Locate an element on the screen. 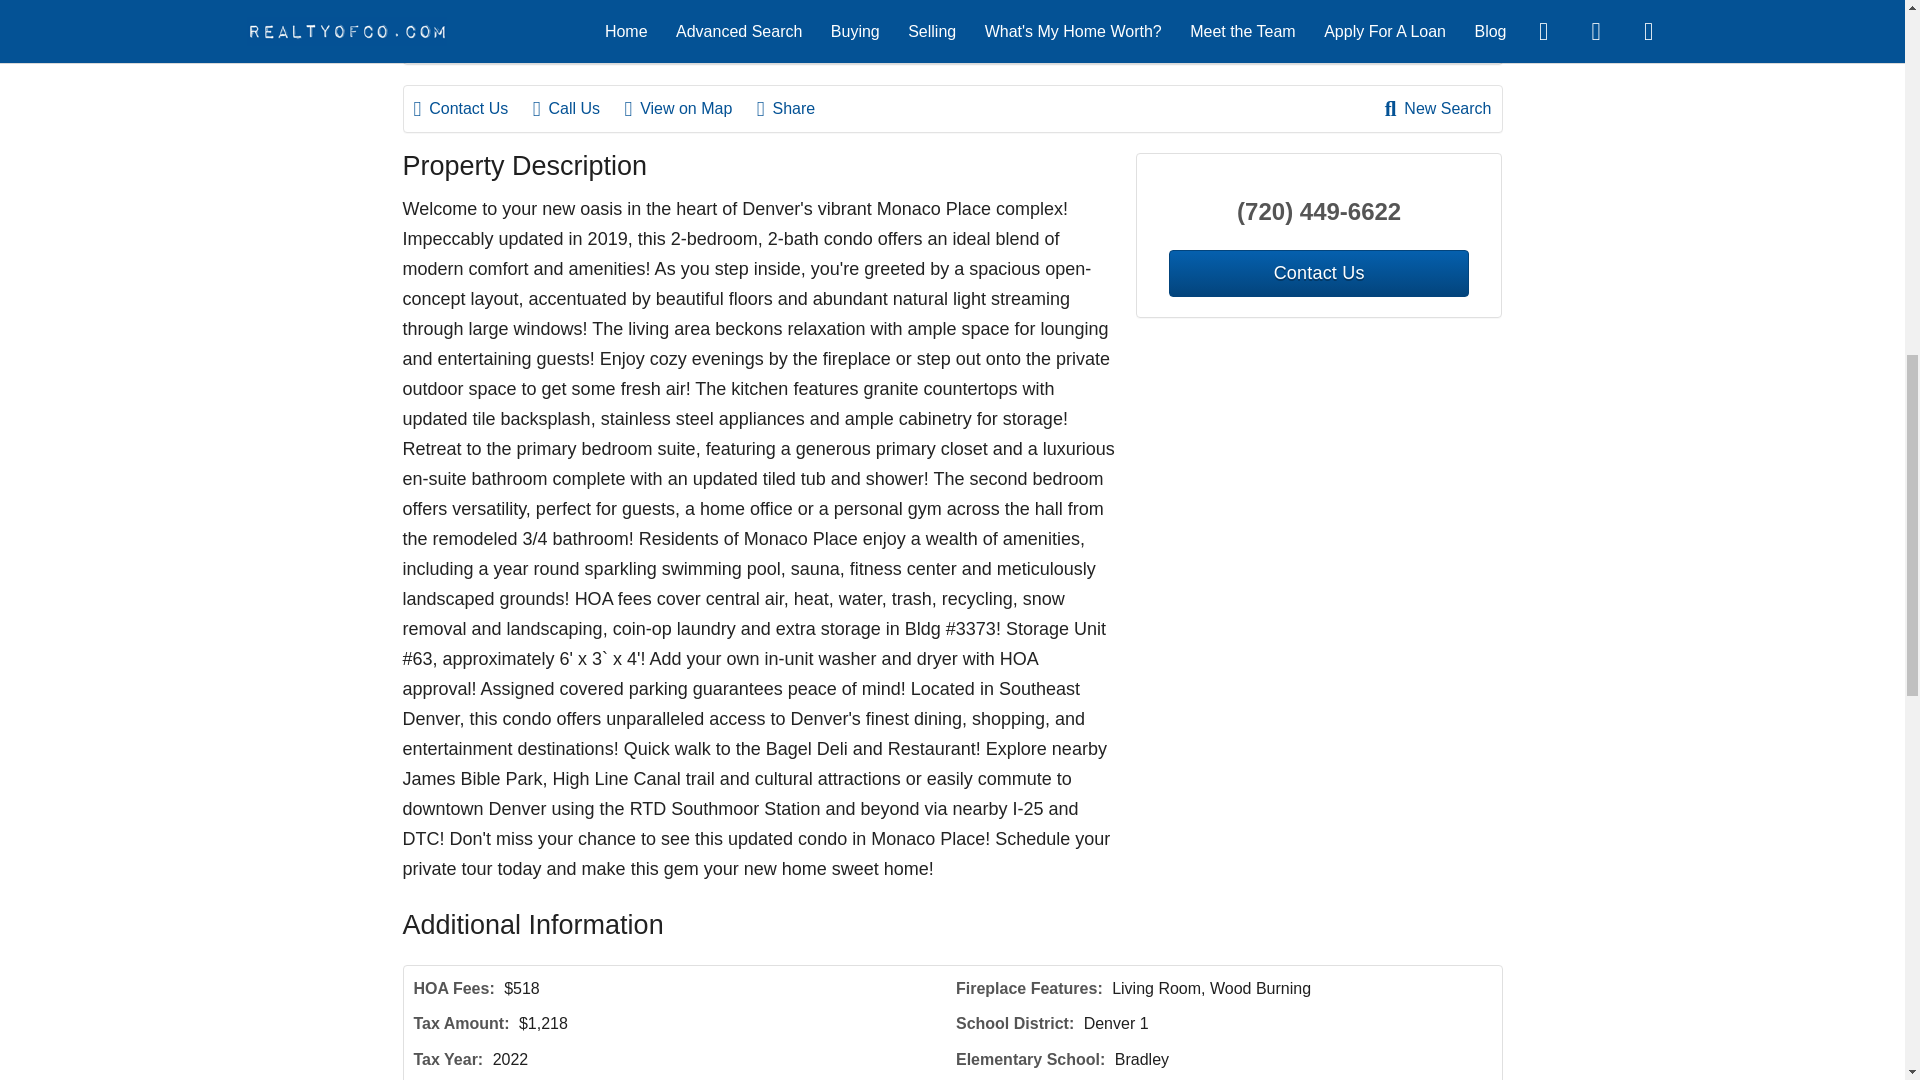 The height and width of the screenshot is (1080, 1920). Call Us is located at coordinates (576, 108).